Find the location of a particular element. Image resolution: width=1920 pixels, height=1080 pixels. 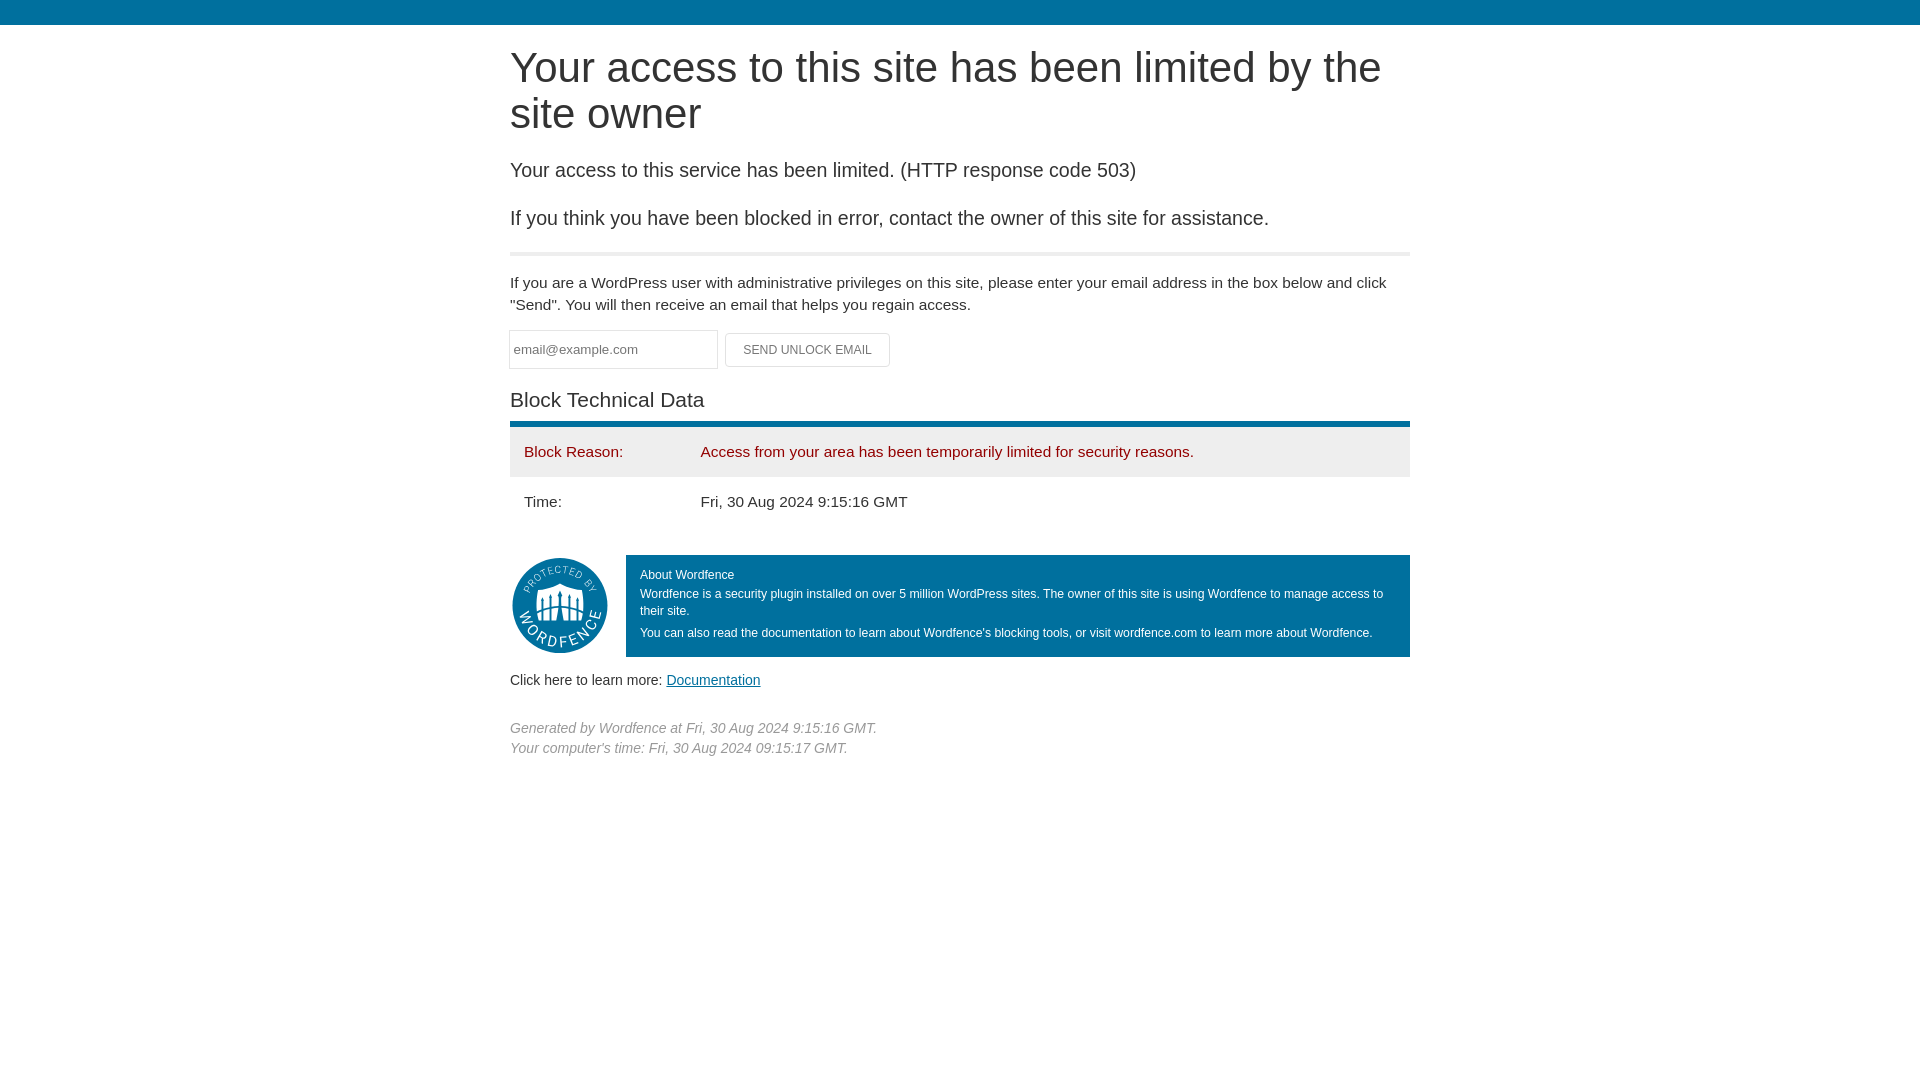

Send Unlock Email is located at coordinates (808, 350).